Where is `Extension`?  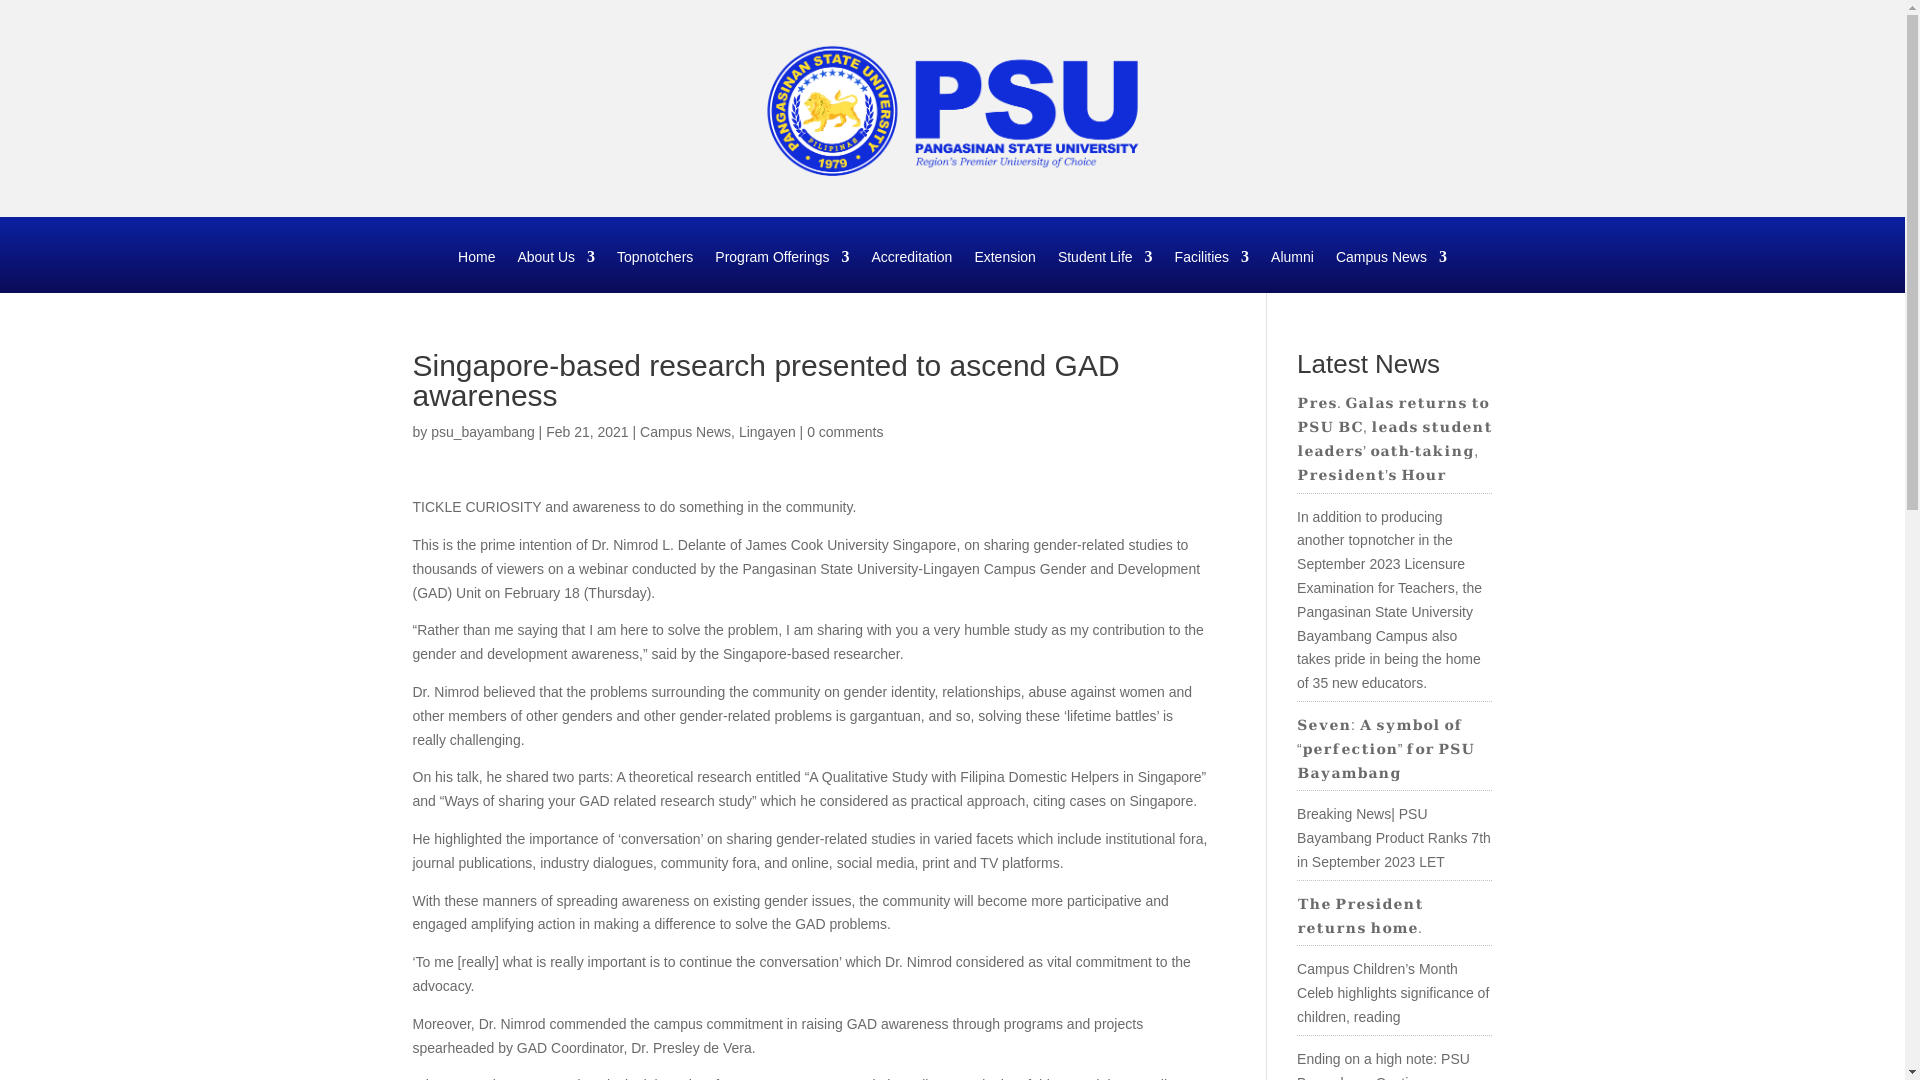
Extension is located at coordinates (1004, 270).